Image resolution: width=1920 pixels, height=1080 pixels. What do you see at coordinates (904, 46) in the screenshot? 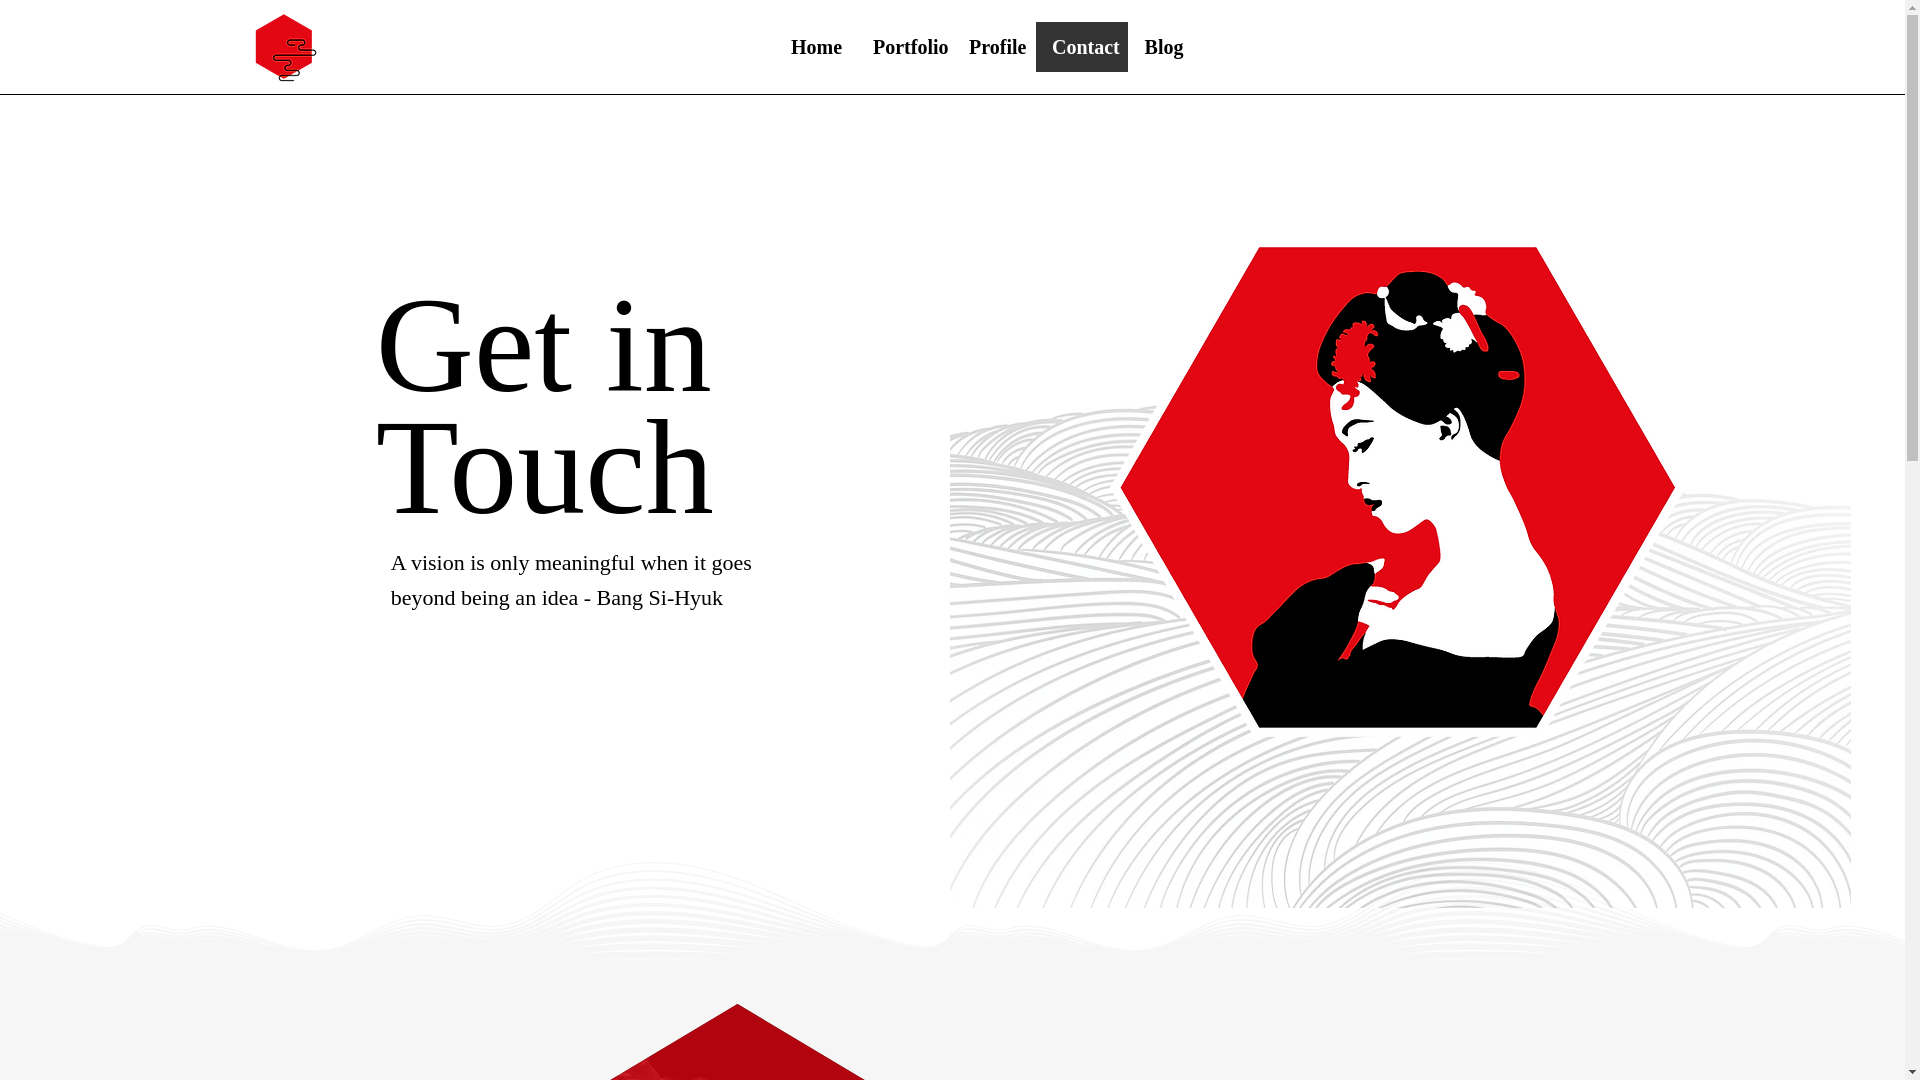
I see `Portfolio` at bounding box center [904, 46].